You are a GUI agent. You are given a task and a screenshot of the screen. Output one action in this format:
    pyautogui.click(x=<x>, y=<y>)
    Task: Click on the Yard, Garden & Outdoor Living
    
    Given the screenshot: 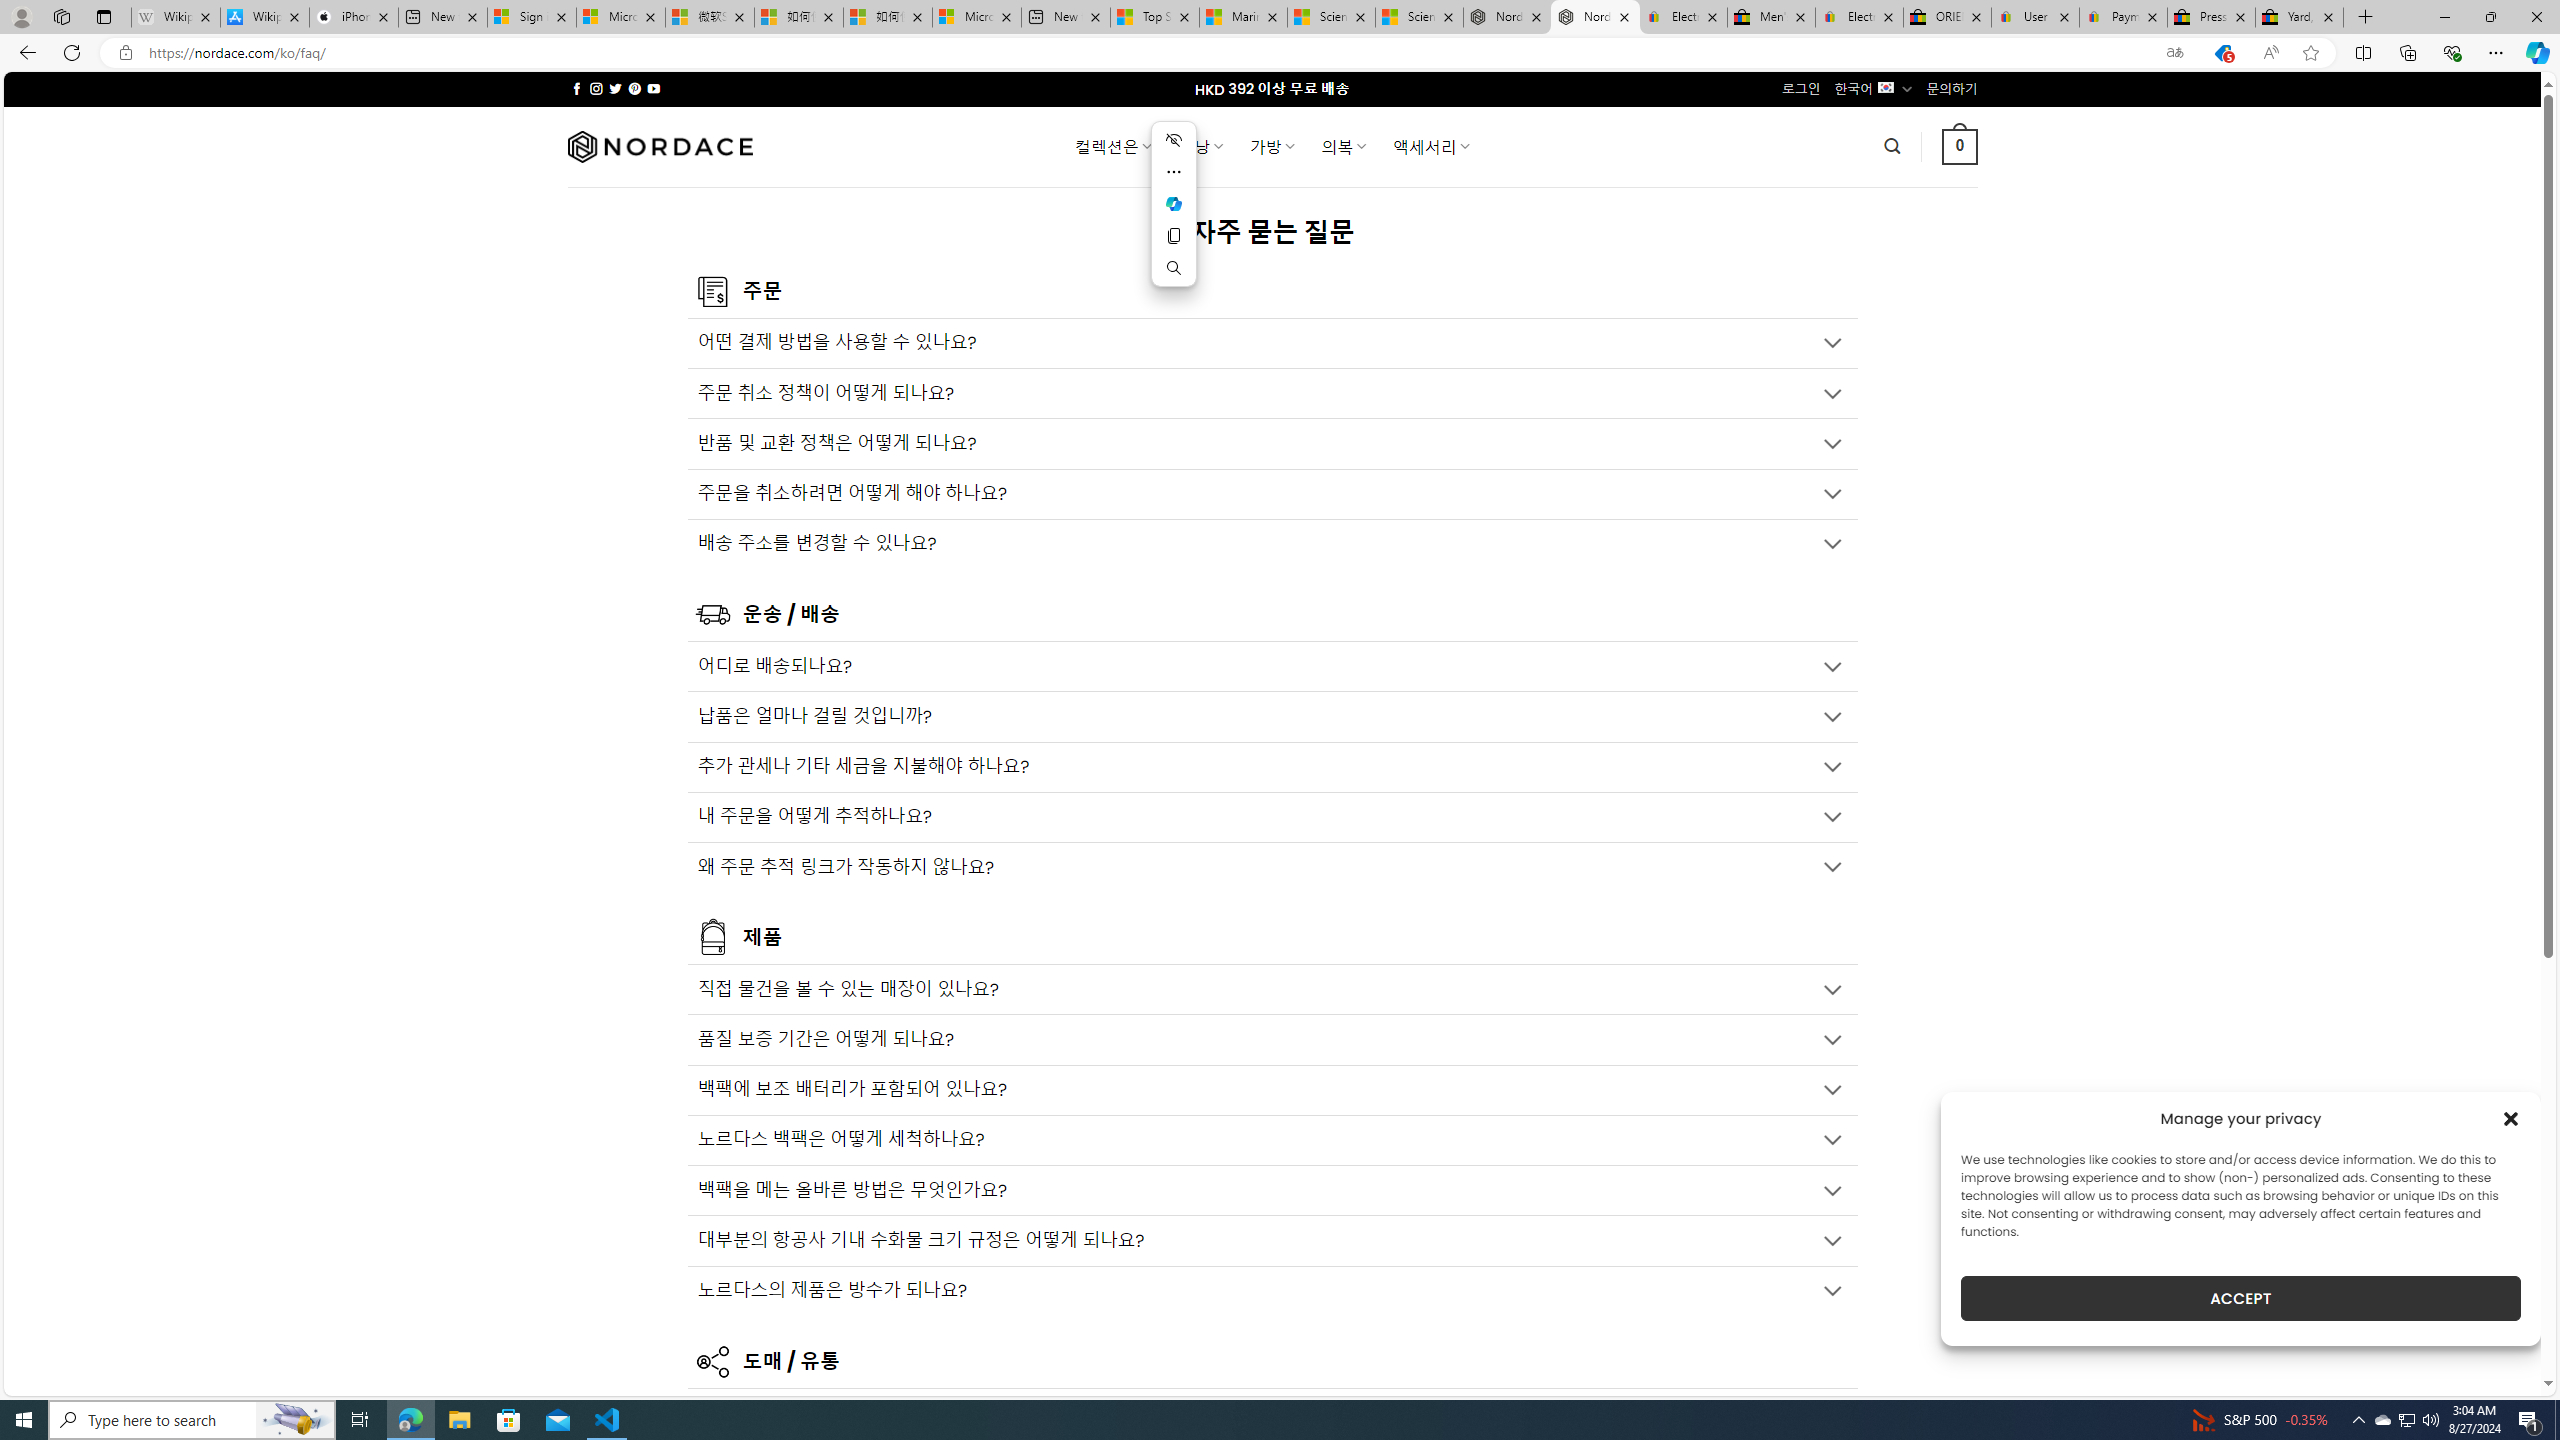 What is the action you would take?
    pyautogui.click(x=2300, y=17)
    